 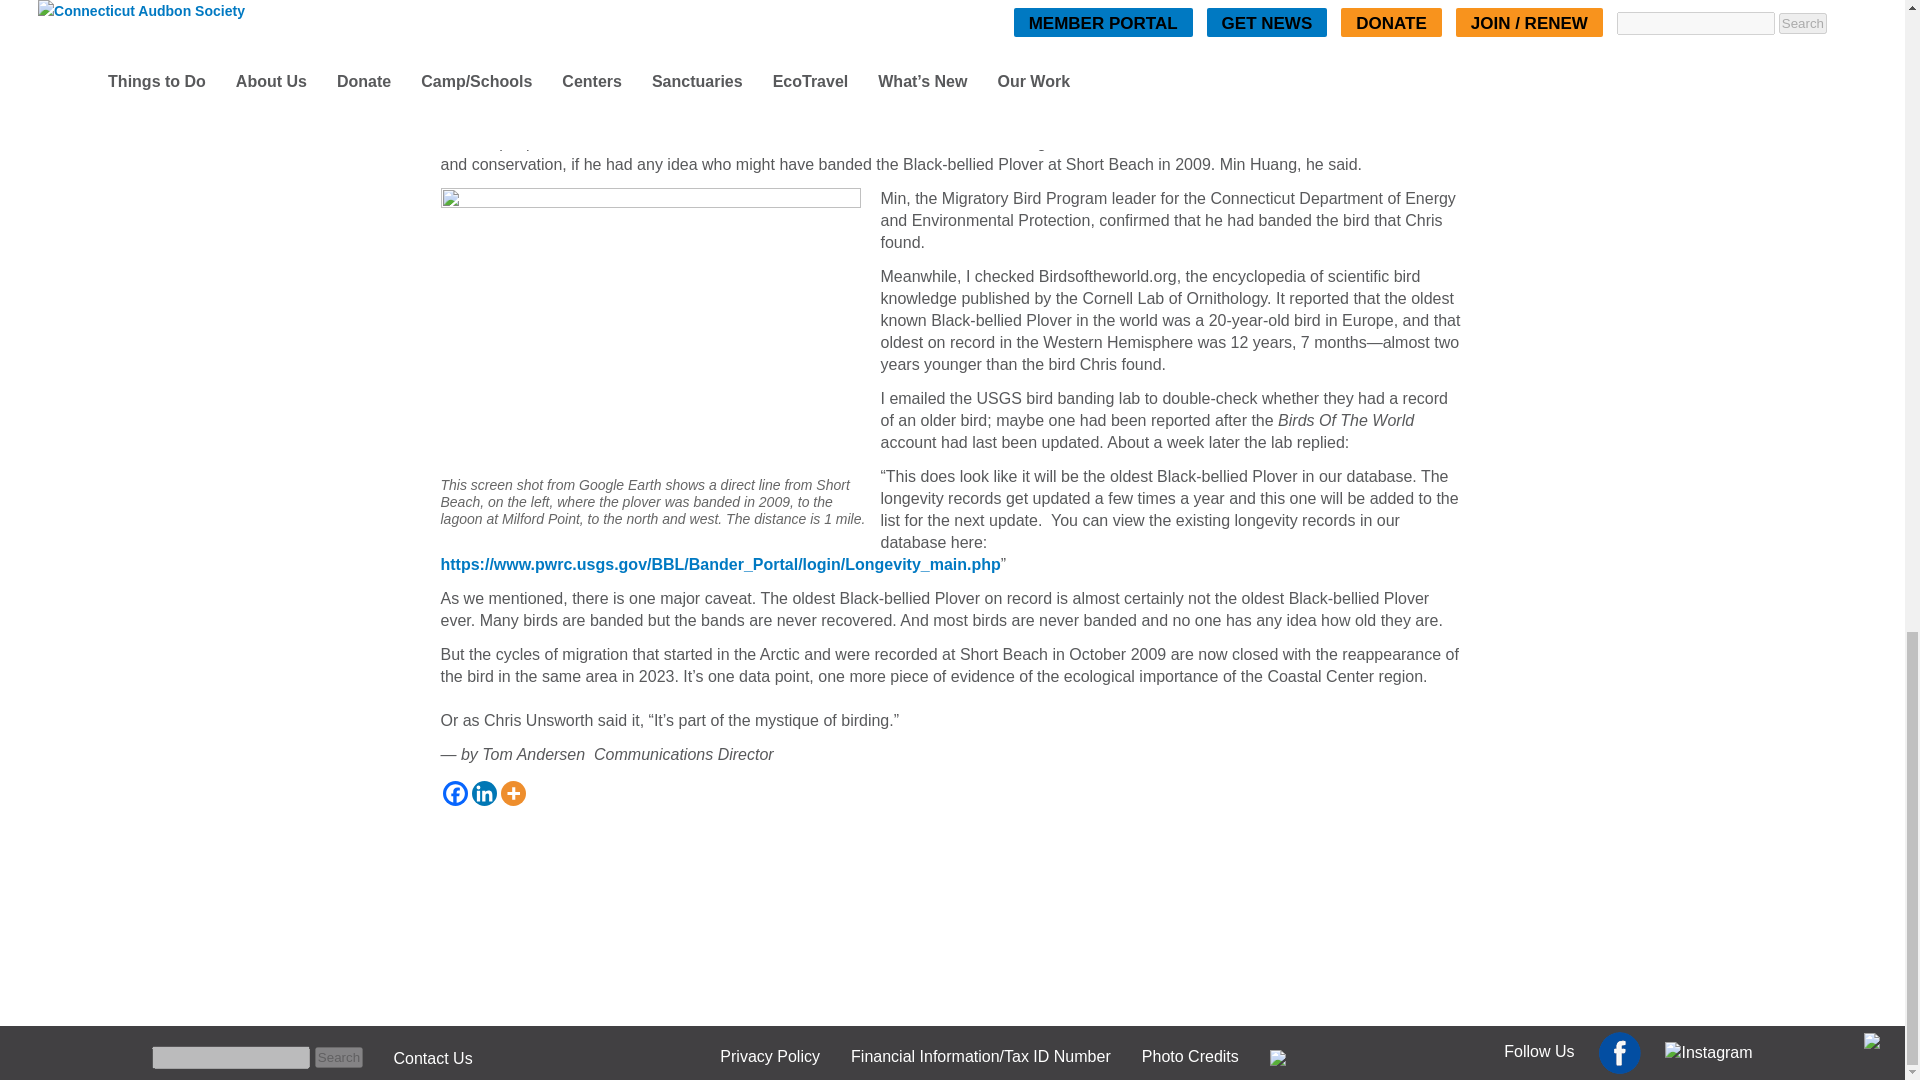 I want to click on Search, so click(x=185, y=1034).